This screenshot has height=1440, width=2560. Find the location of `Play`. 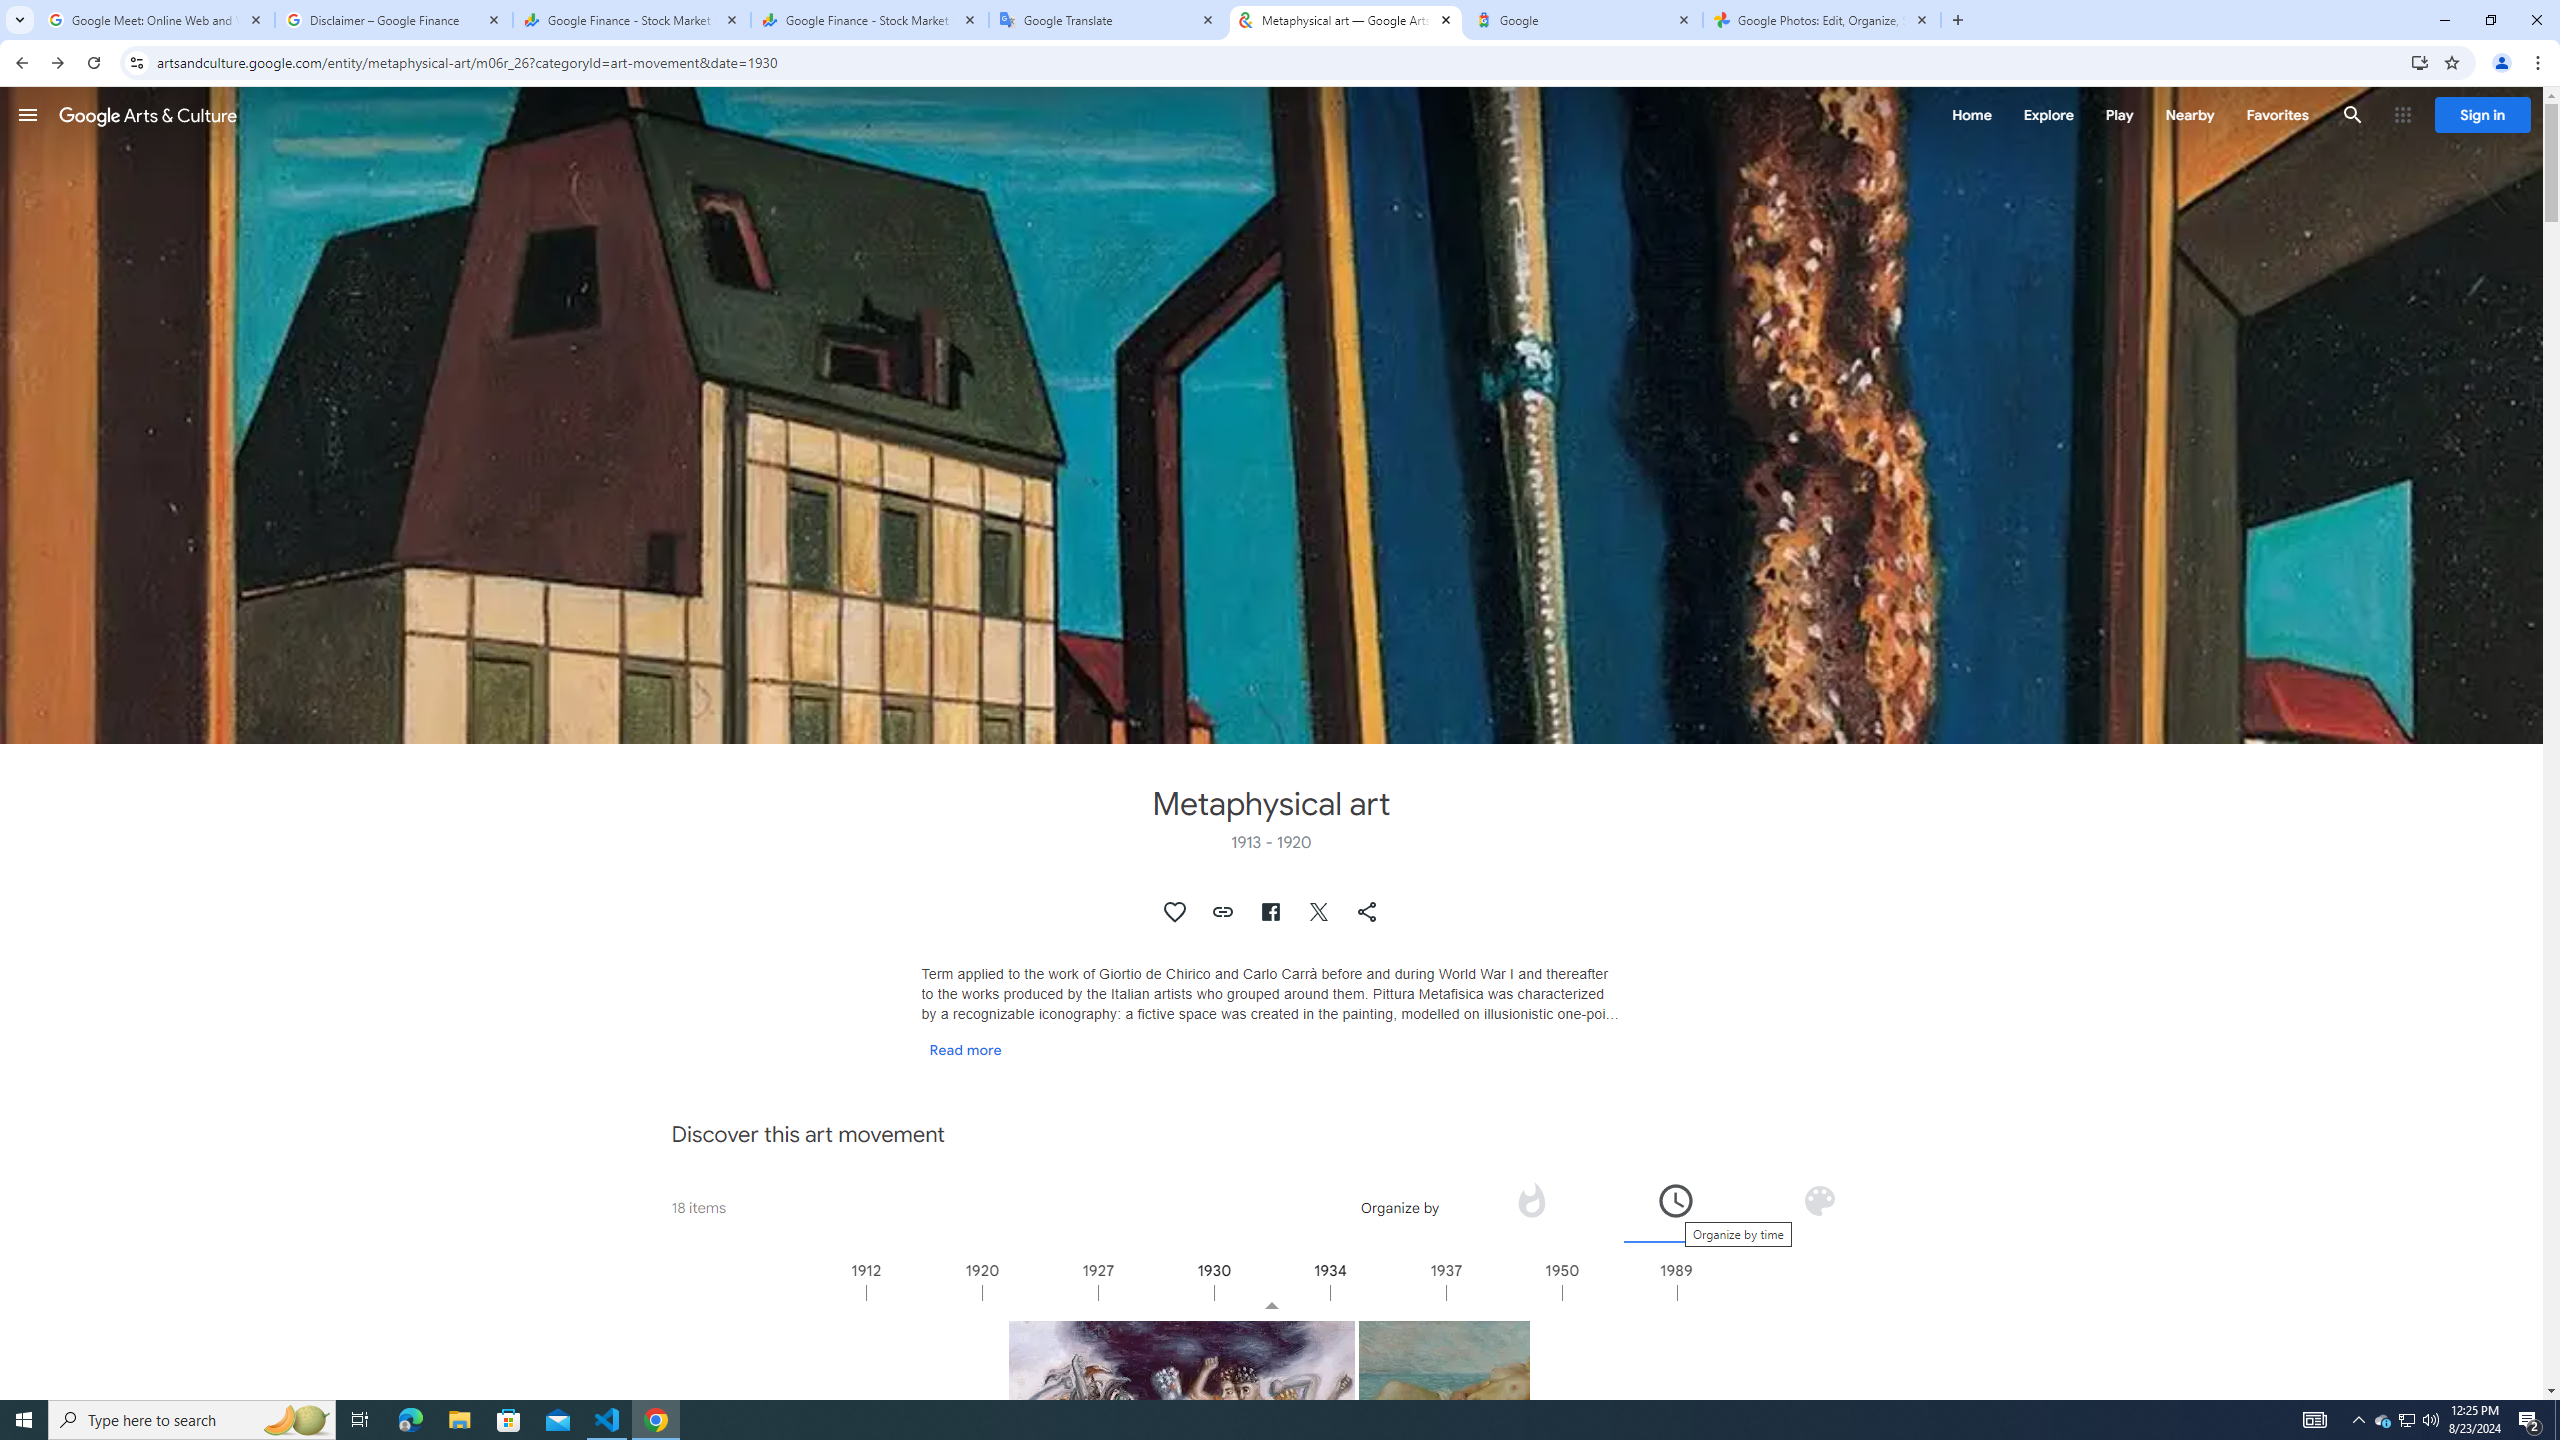

Play is located at coordinates (2119, 114).